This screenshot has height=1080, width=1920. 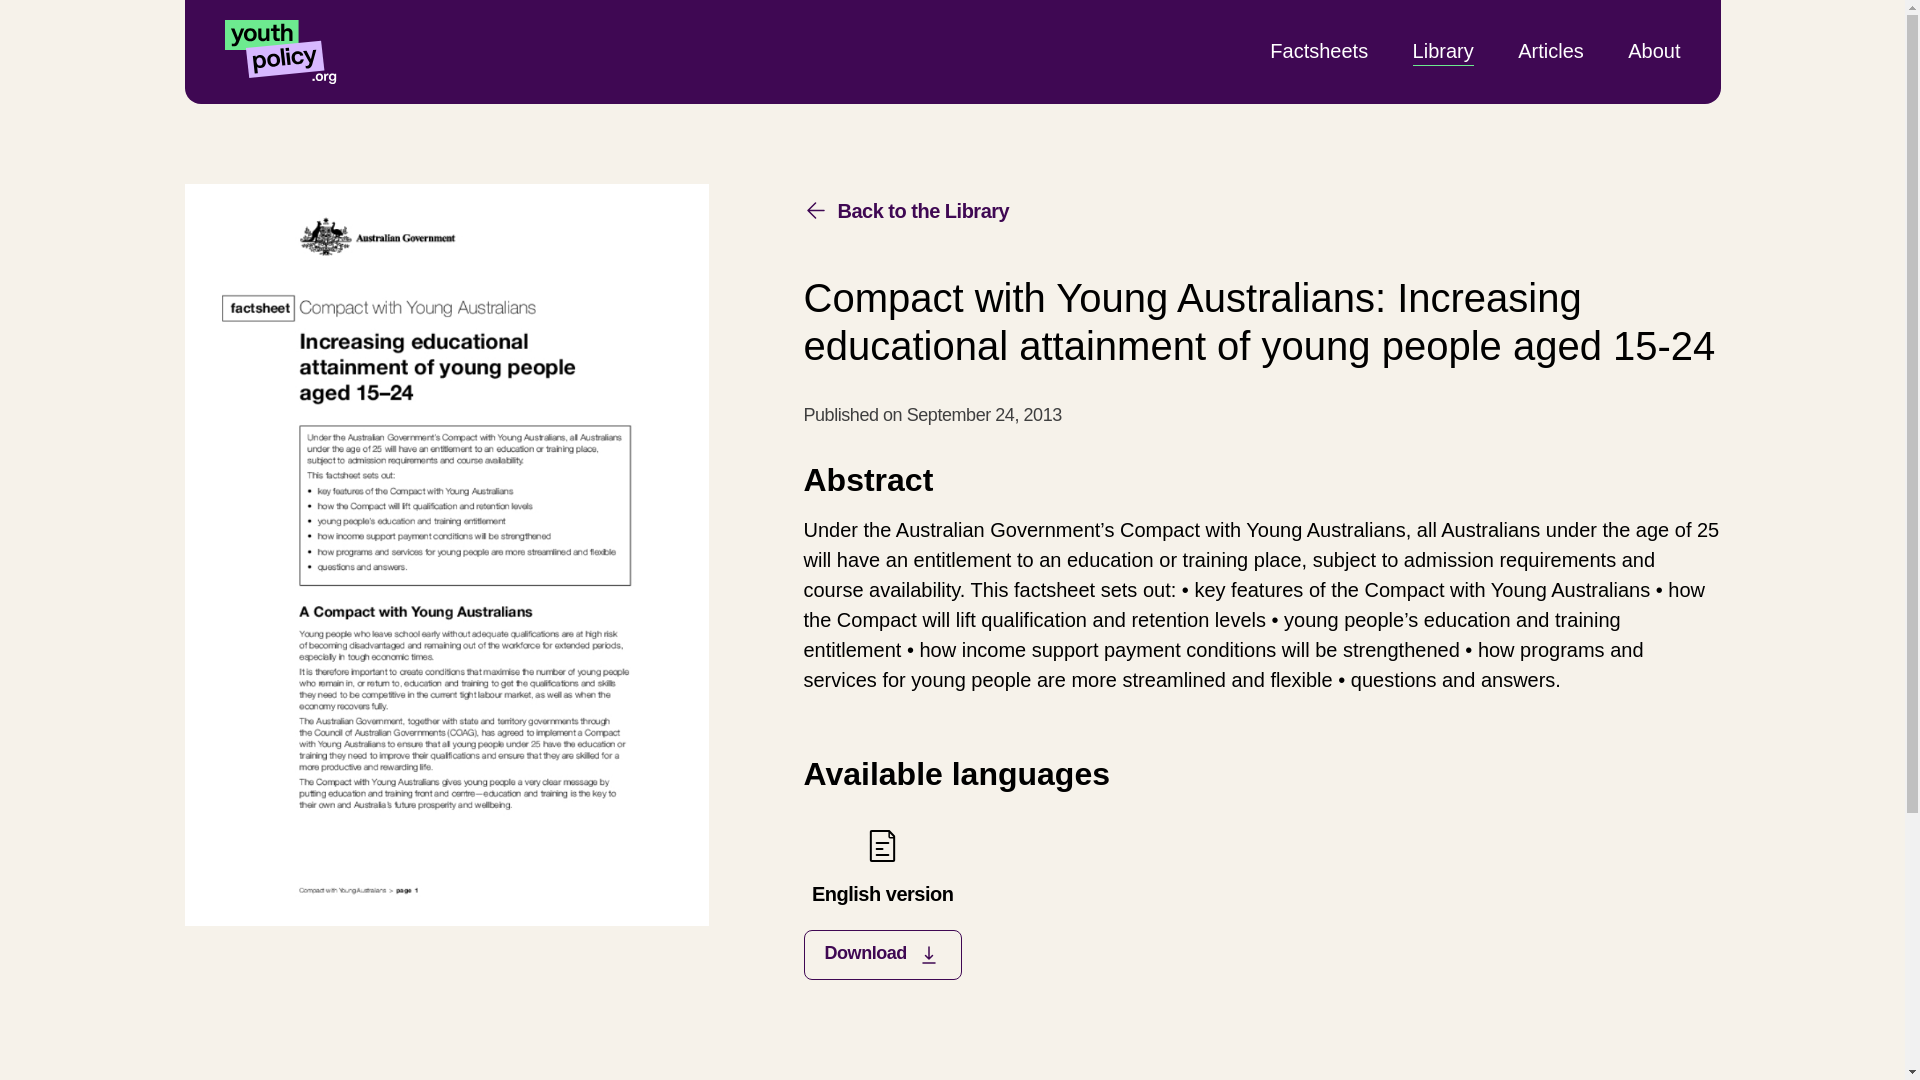 What do you see at coordinates (1444, 50) in the screenshot?
I see `Library` at bounding box center [1444, 50].